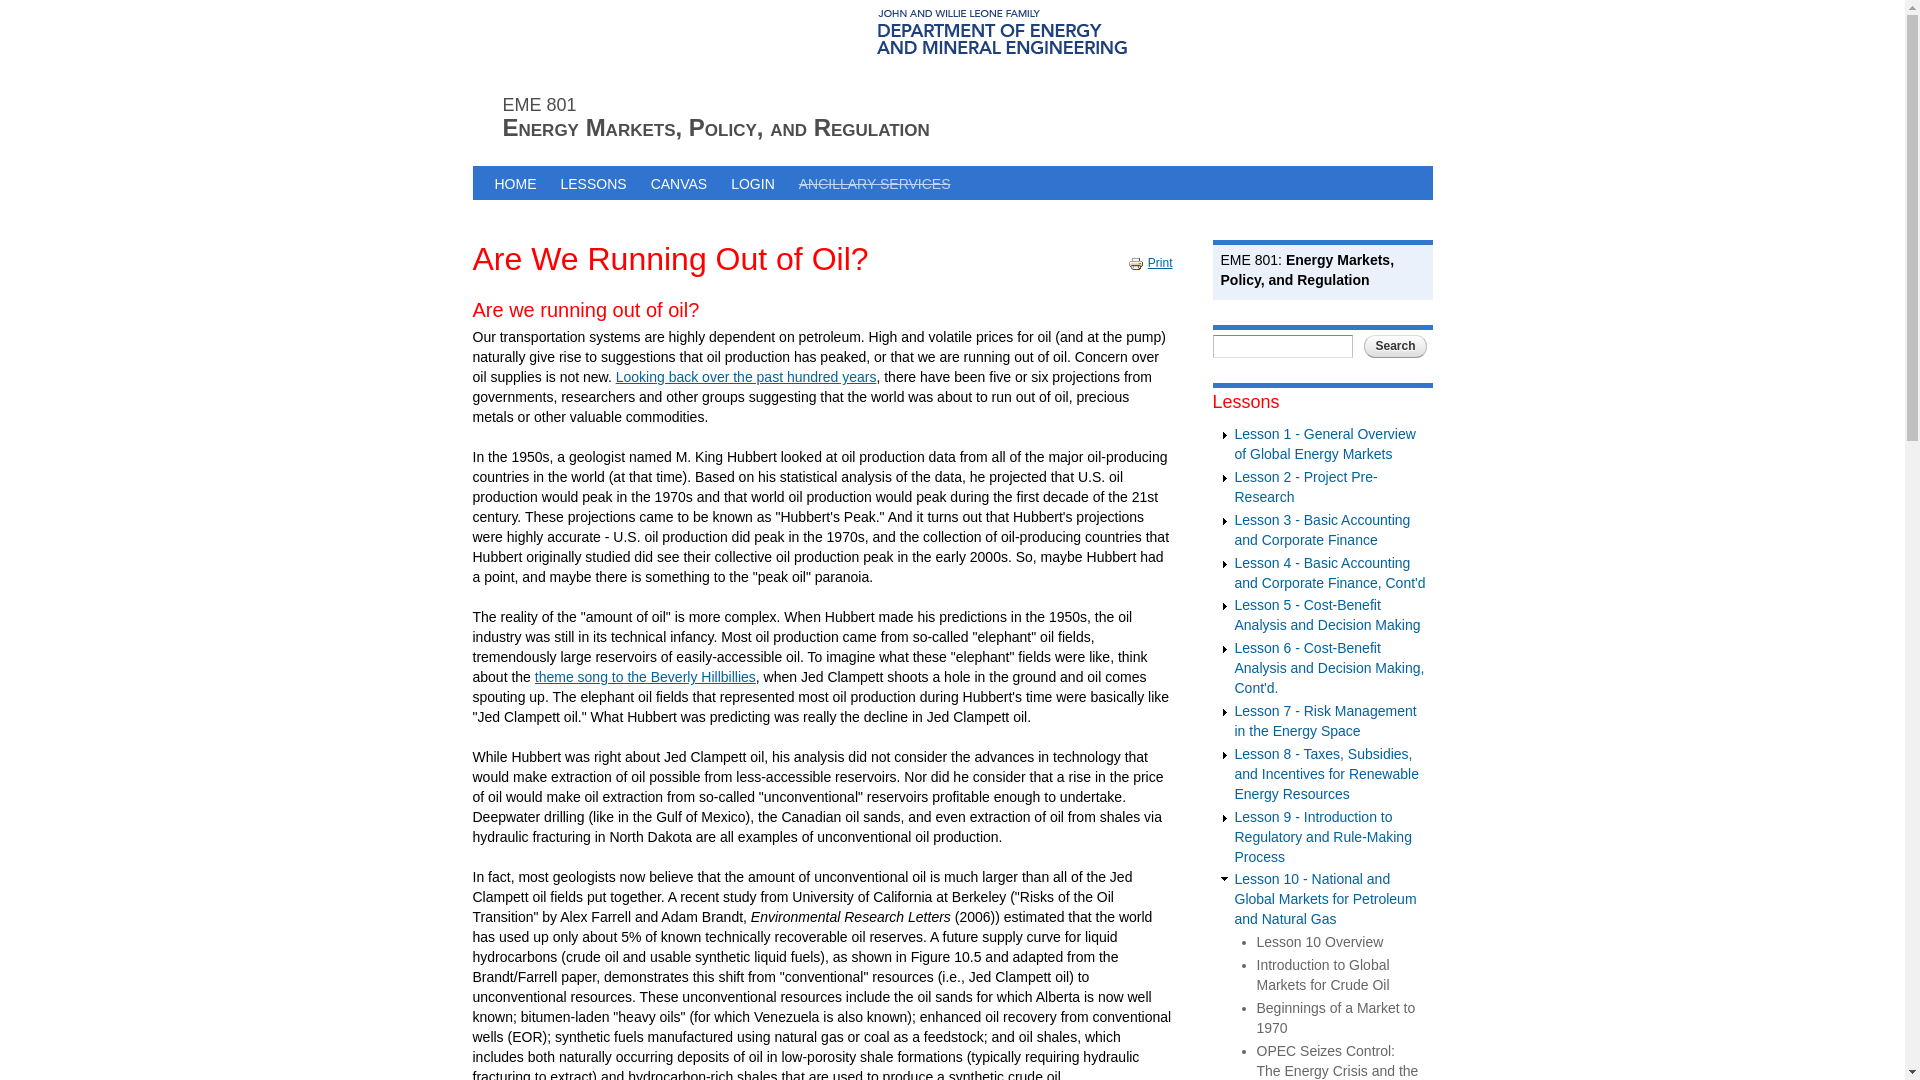 The width and height of the screenshot is (1920, 1080). I want to click on Search, so click(1394, 346).